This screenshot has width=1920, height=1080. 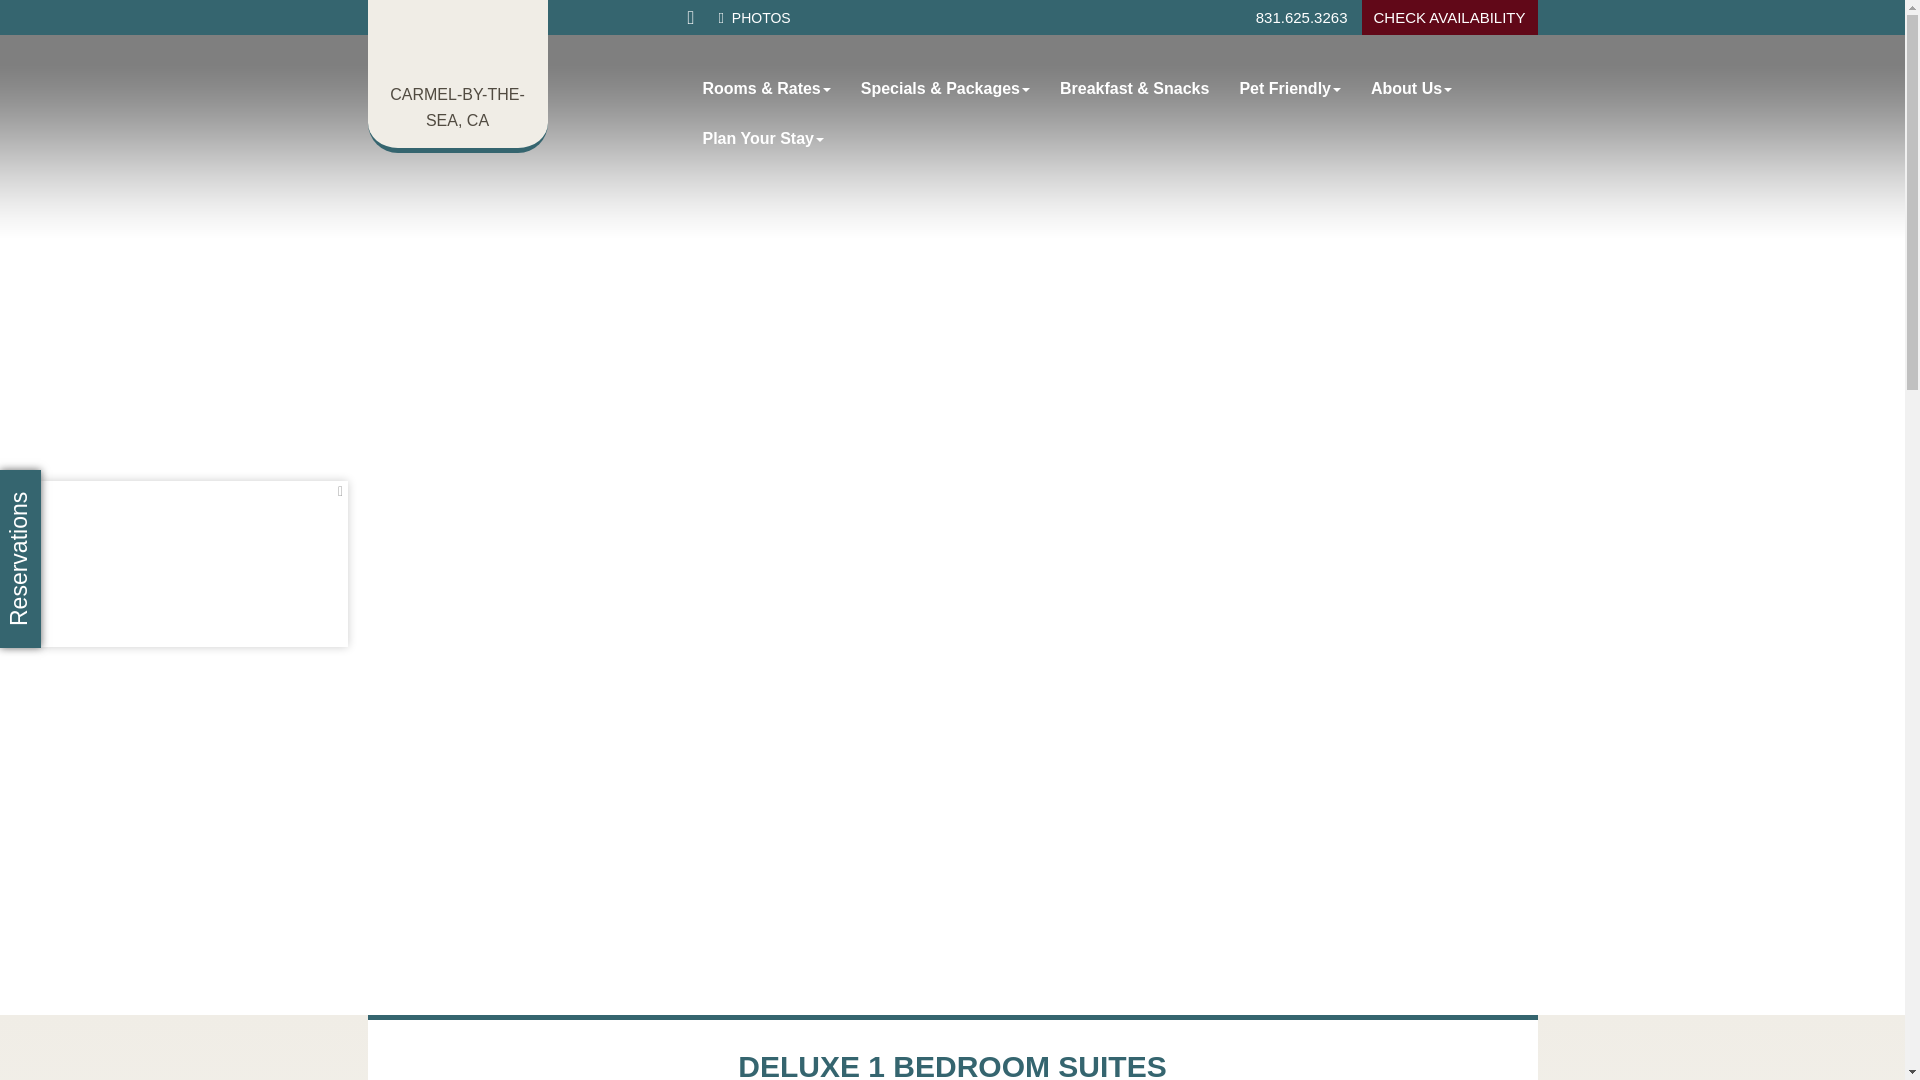 What do you see at coordinates (1410, 88) in the screenshot?
I see `About Us` at bounding box center [1410, 88].